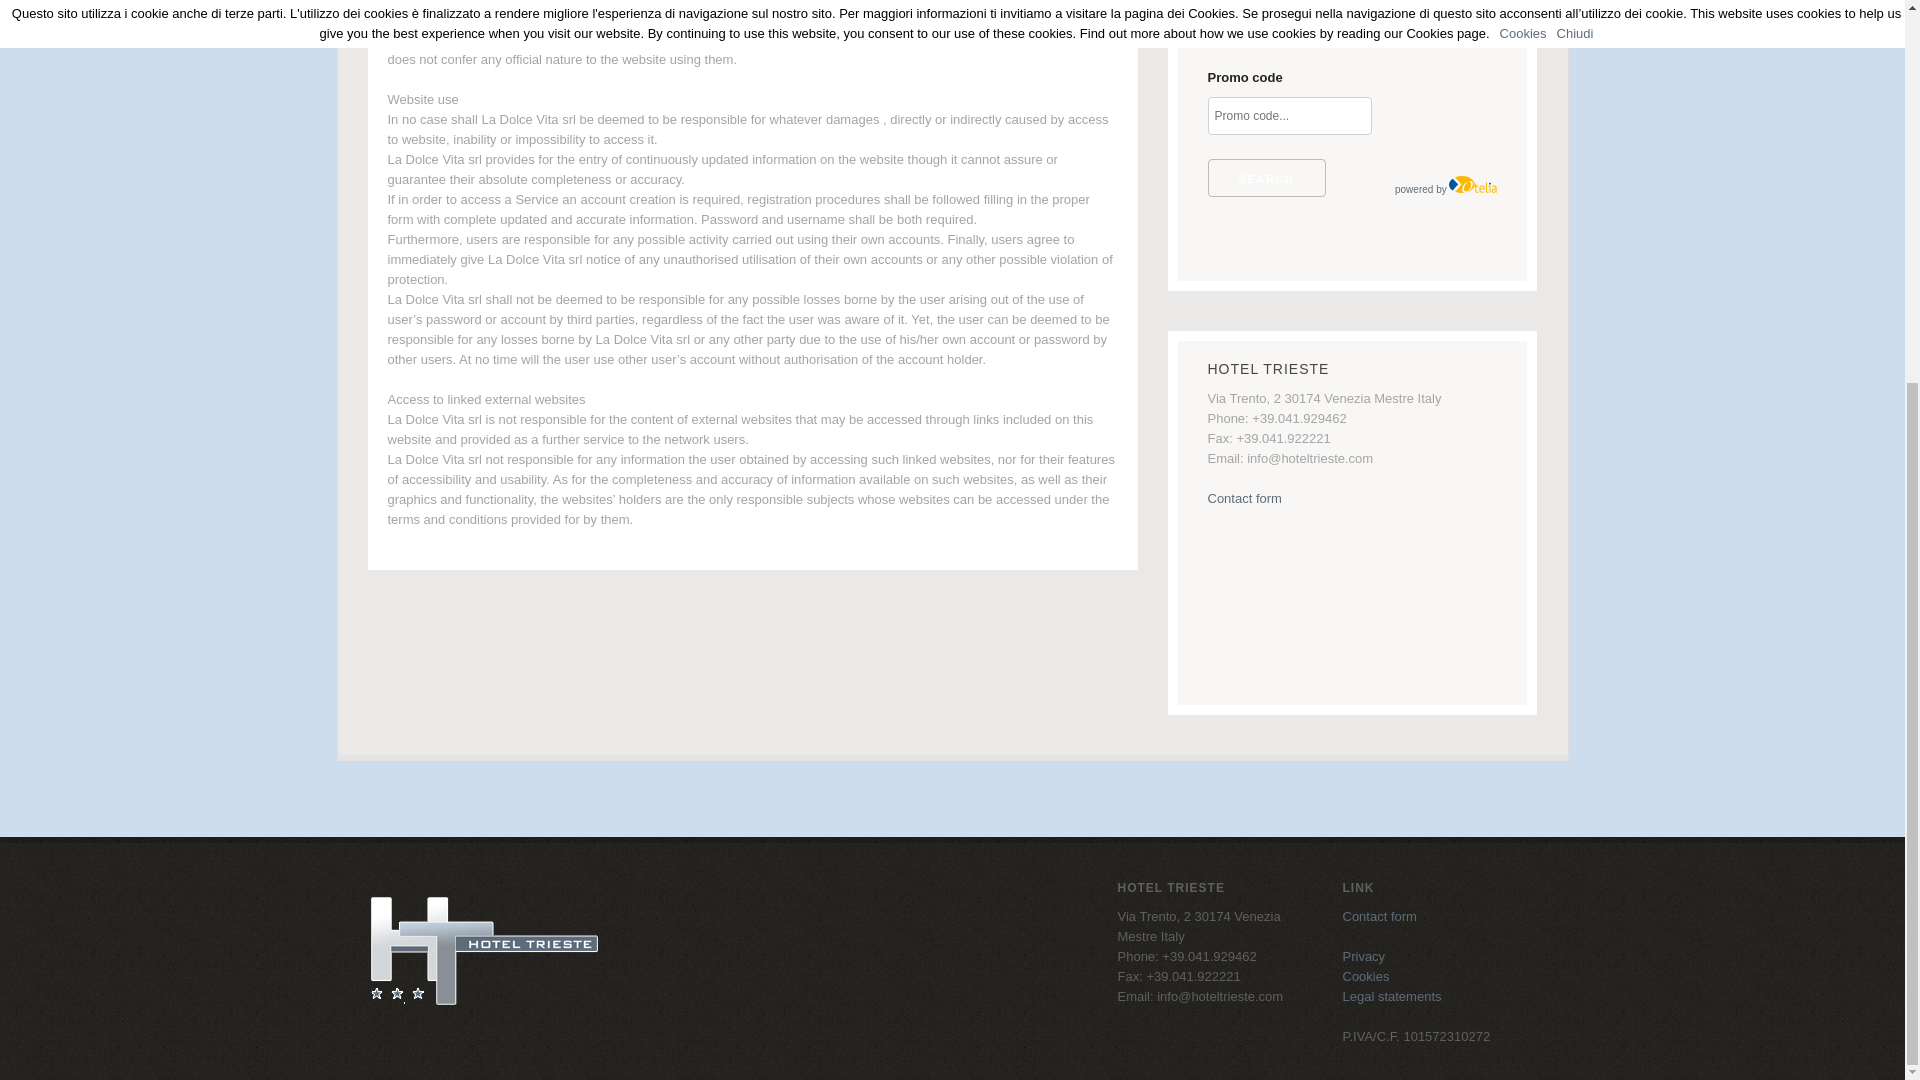  Describe the element at coordinates (1379, 916) in the screenshot. I see `Contact form` at that location.